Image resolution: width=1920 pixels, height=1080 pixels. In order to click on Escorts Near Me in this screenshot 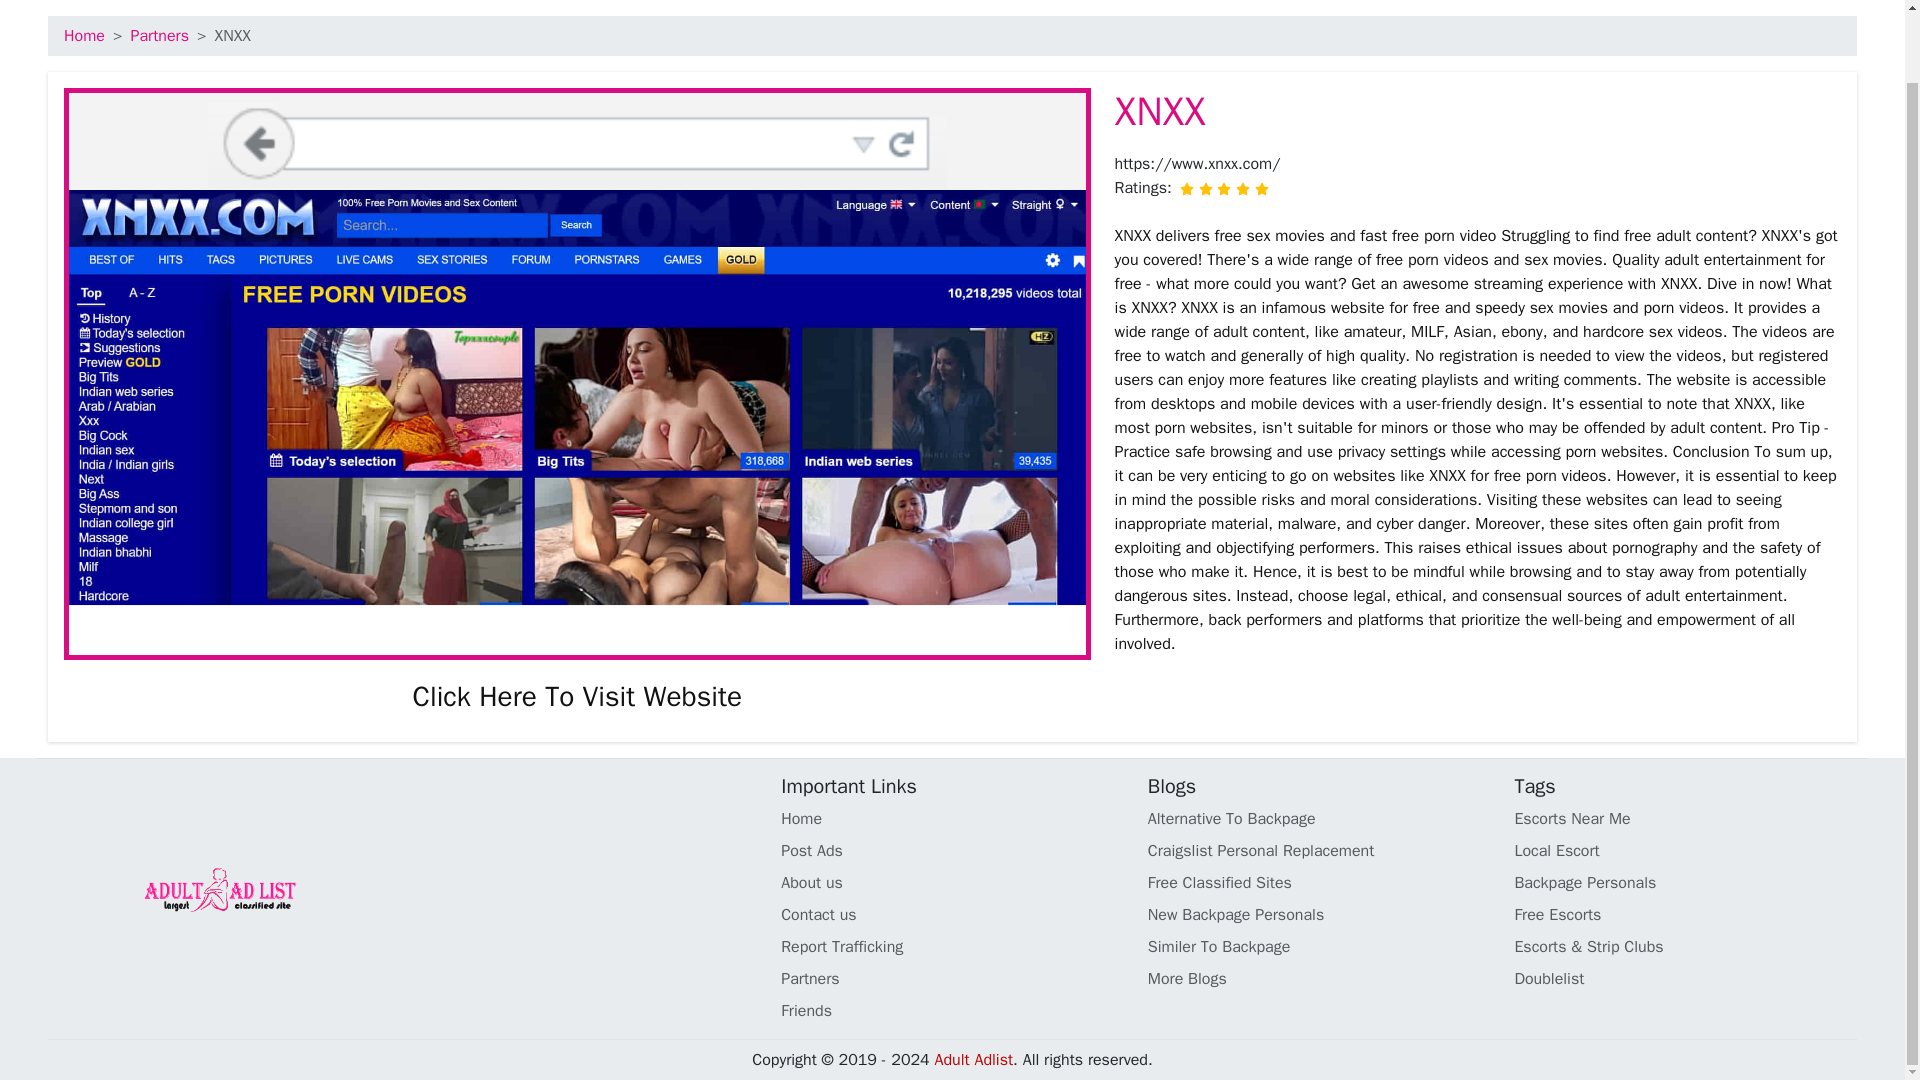, I will do `click(1685, 818)`.